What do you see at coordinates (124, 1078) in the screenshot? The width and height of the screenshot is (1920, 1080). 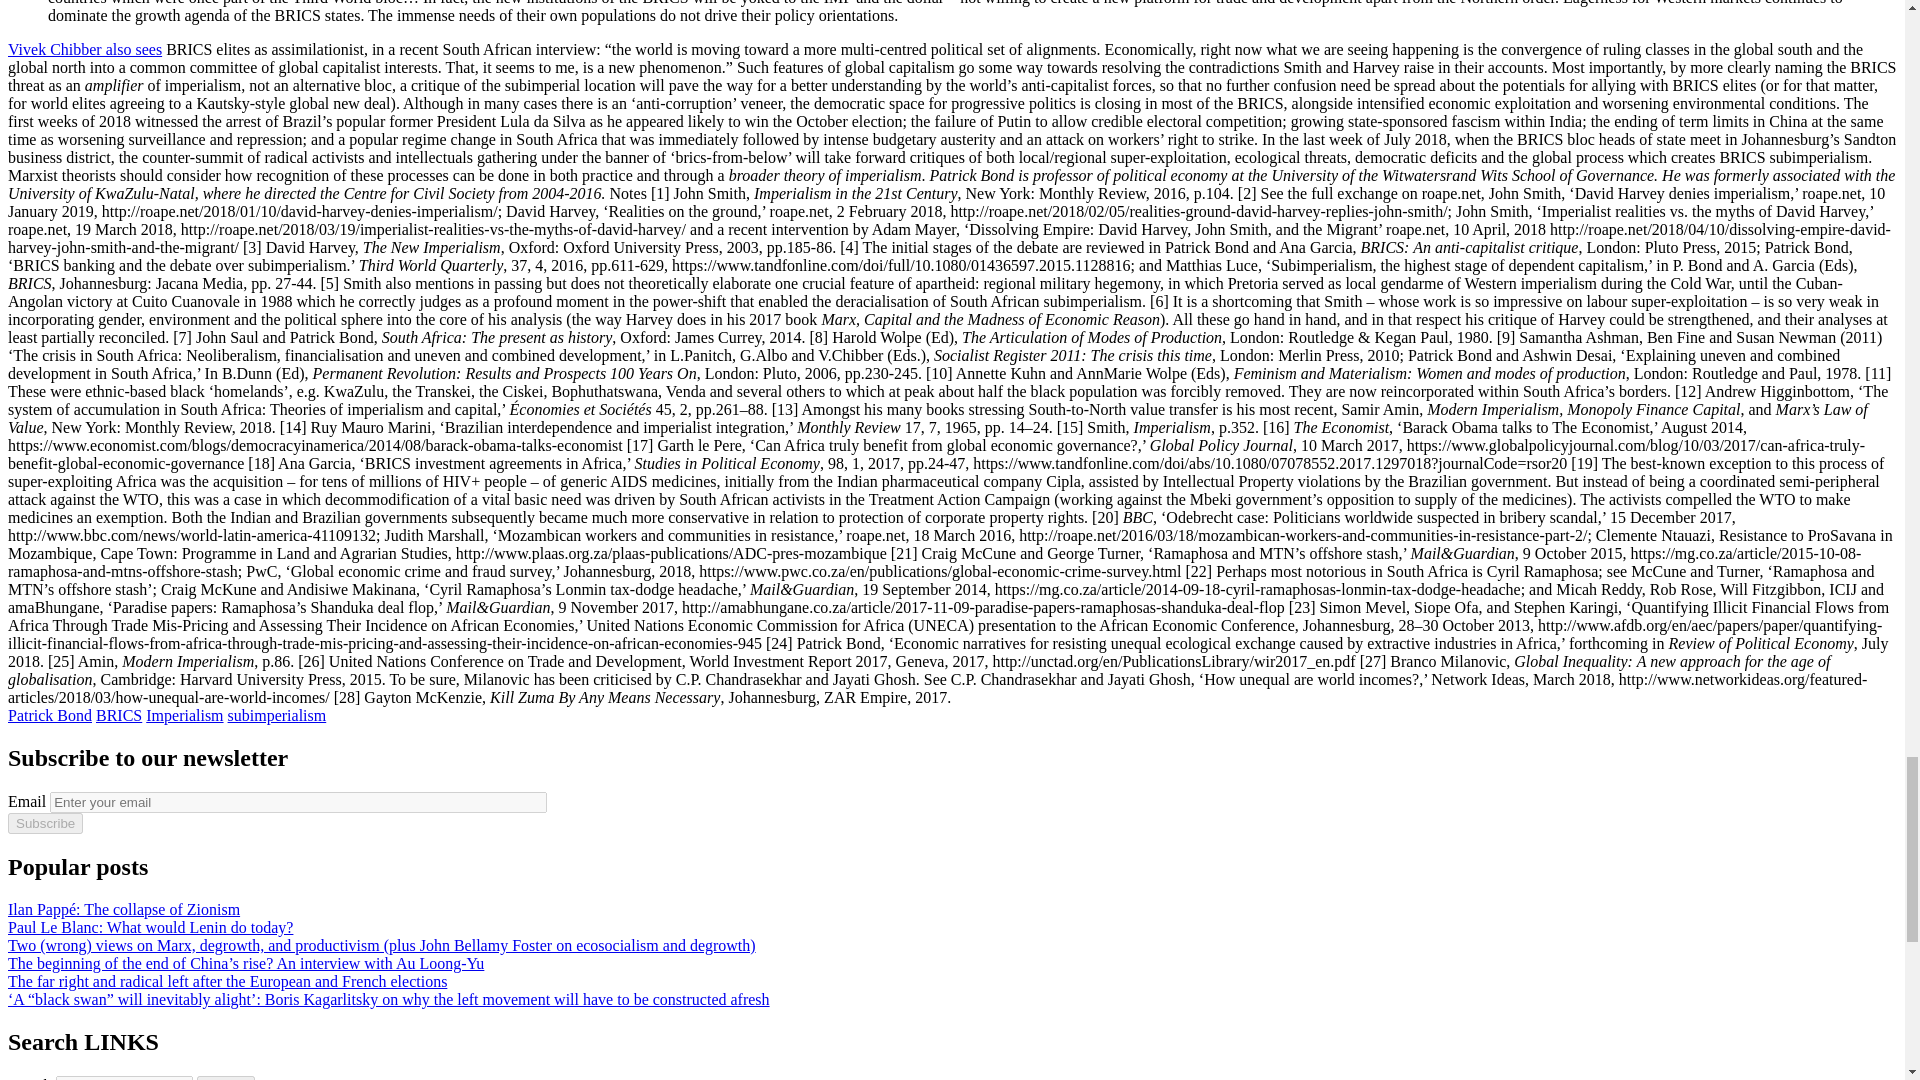 I see `Enter the terms you wish to search for.` at bounding box center [124, 1078].